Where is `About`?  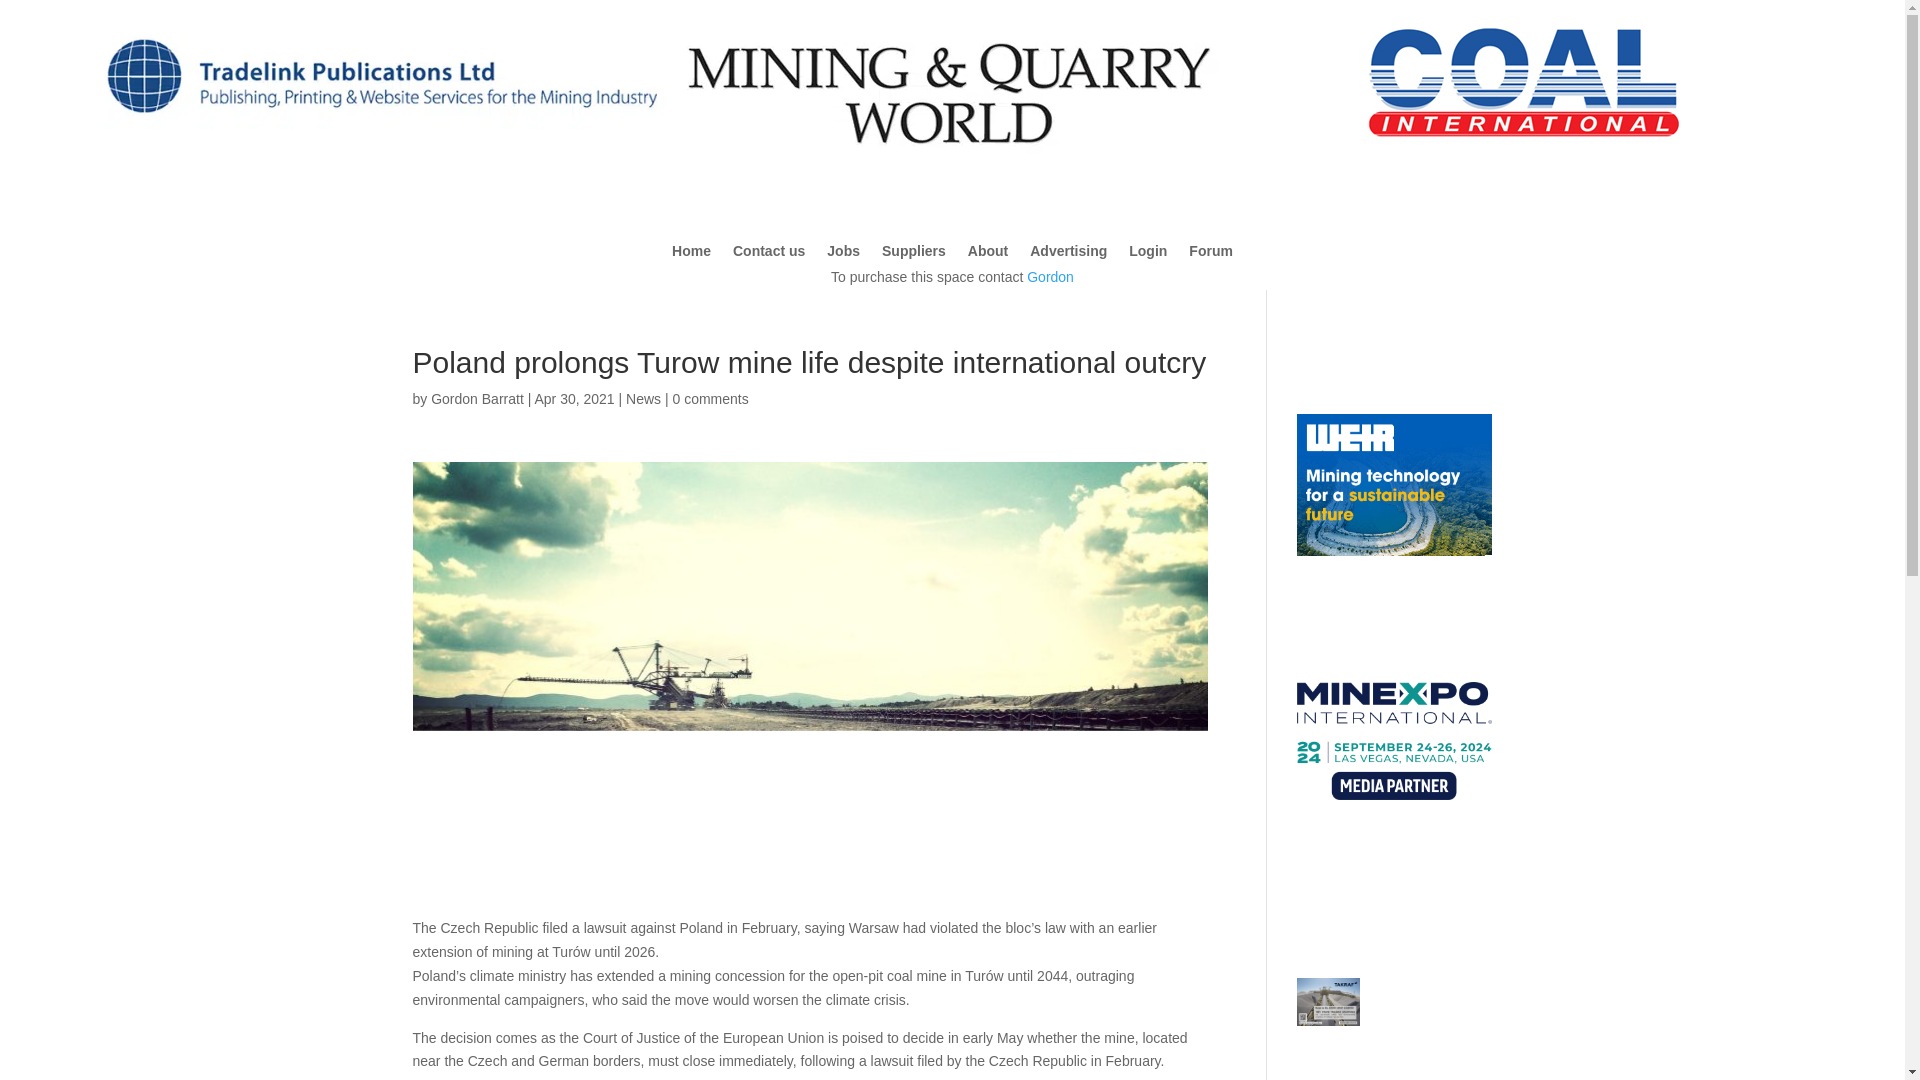
About is located at coordinates (988, 254).